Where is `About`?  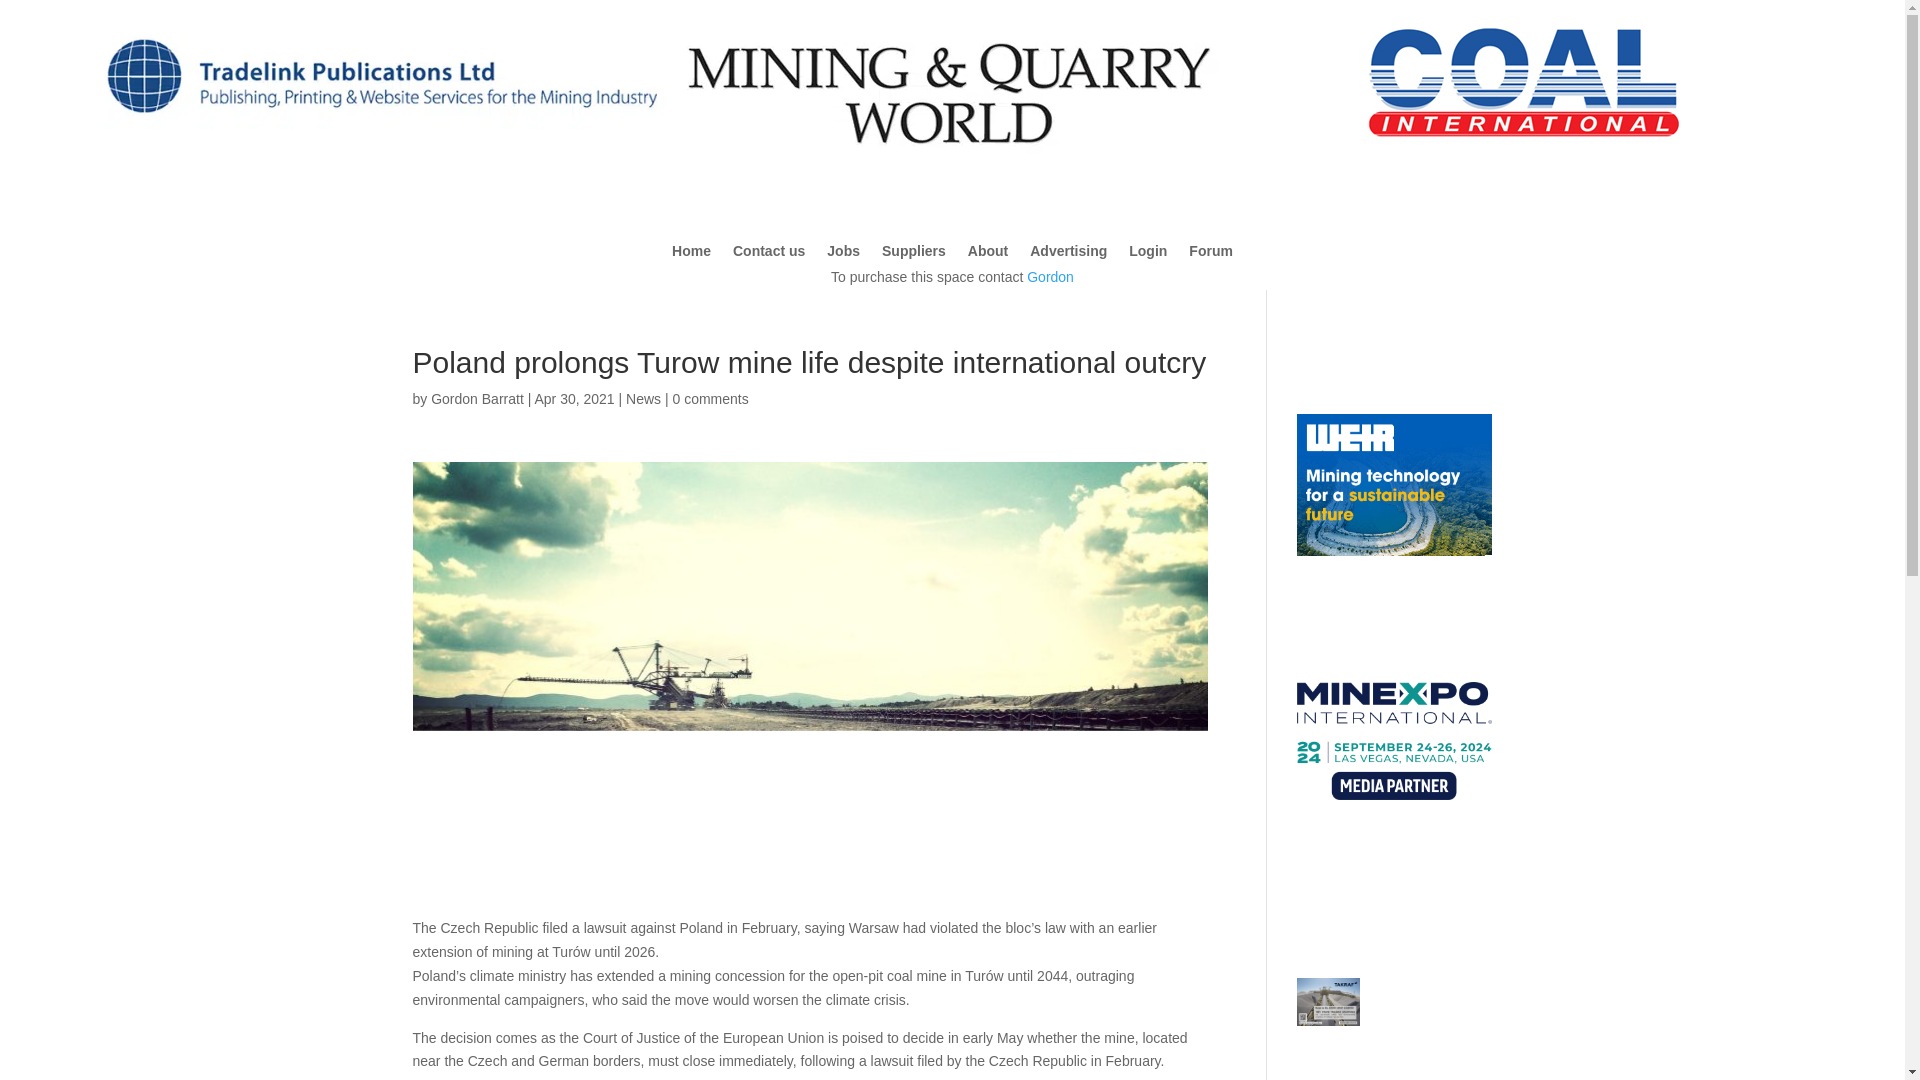
About is located at coordinates (988, 254).